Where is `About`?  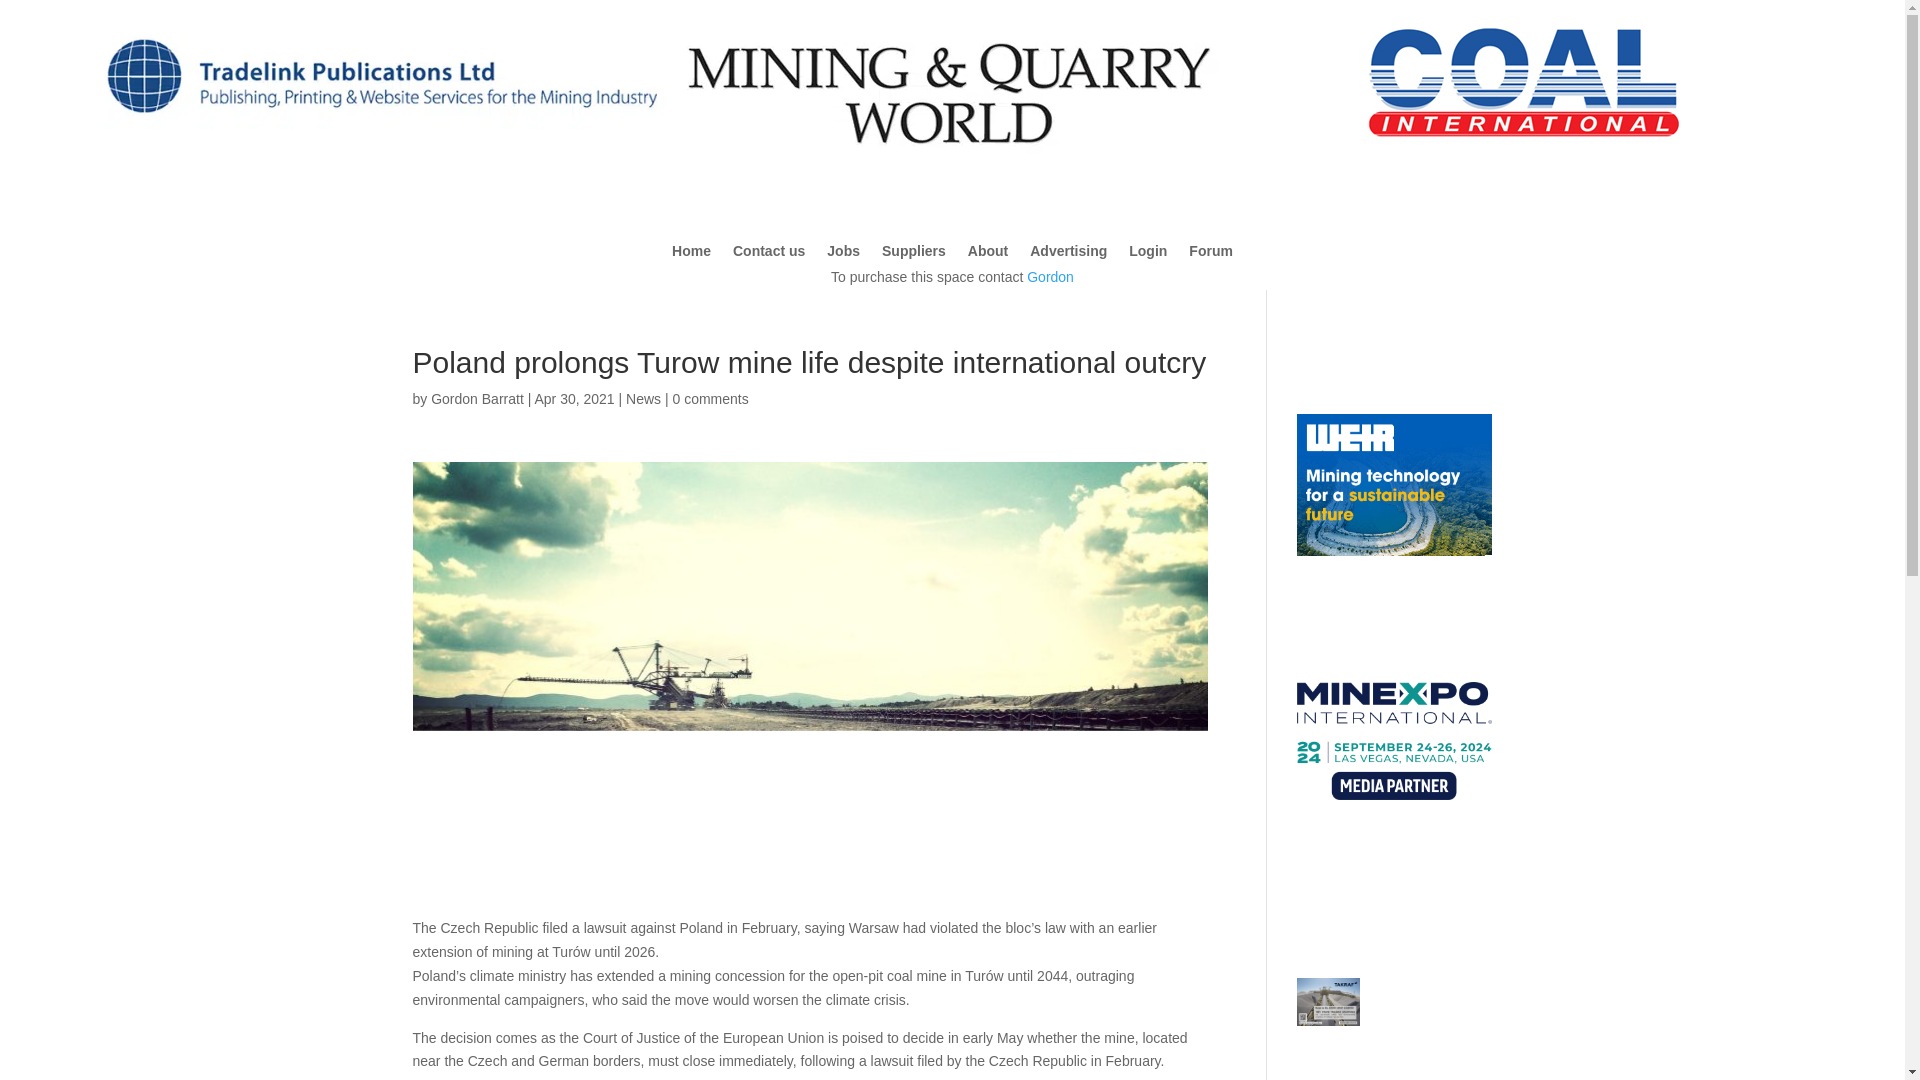
About is located at coordinates (988, 254).